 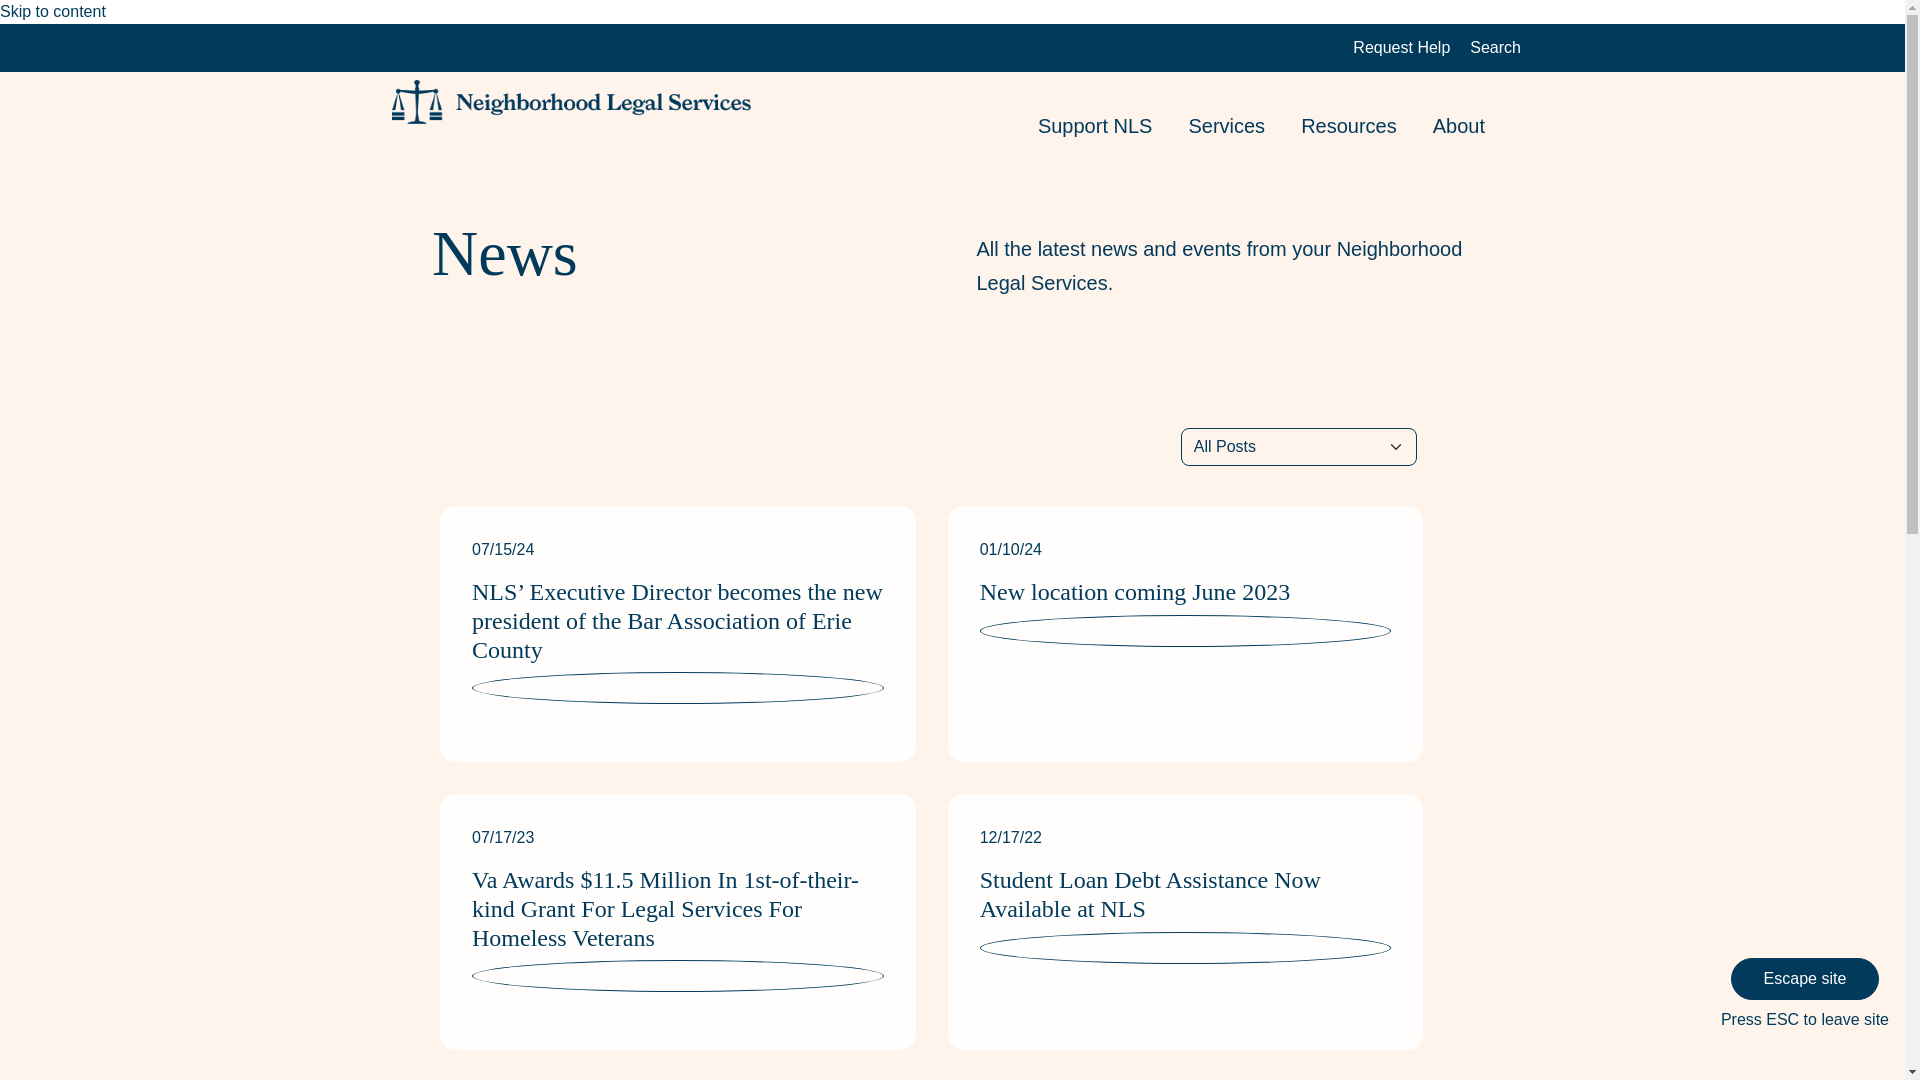 What do you see at coordinates (1476, 128) in the screenshot?
I see `About` at bounding box center [1476, 128].